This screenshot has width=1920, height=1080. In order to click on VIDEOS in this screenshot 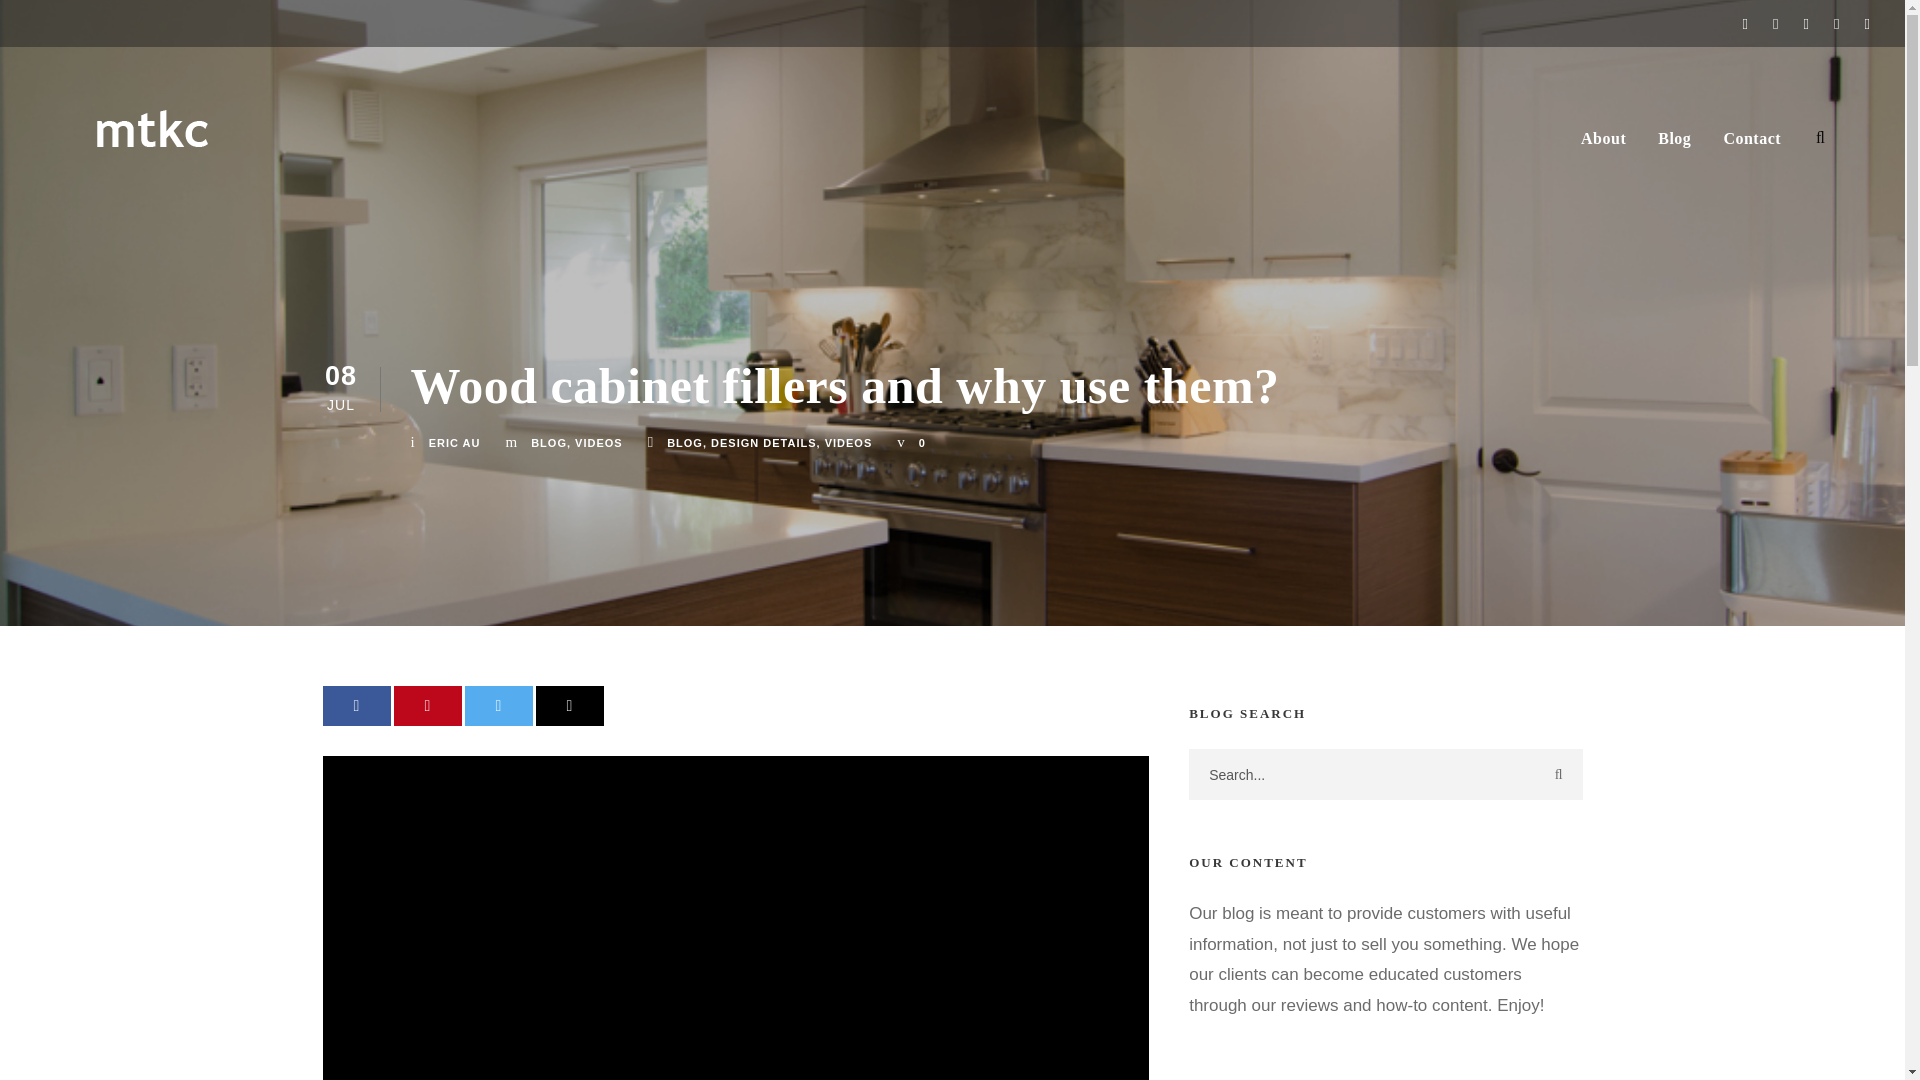, I will do `click(598, 443)`.